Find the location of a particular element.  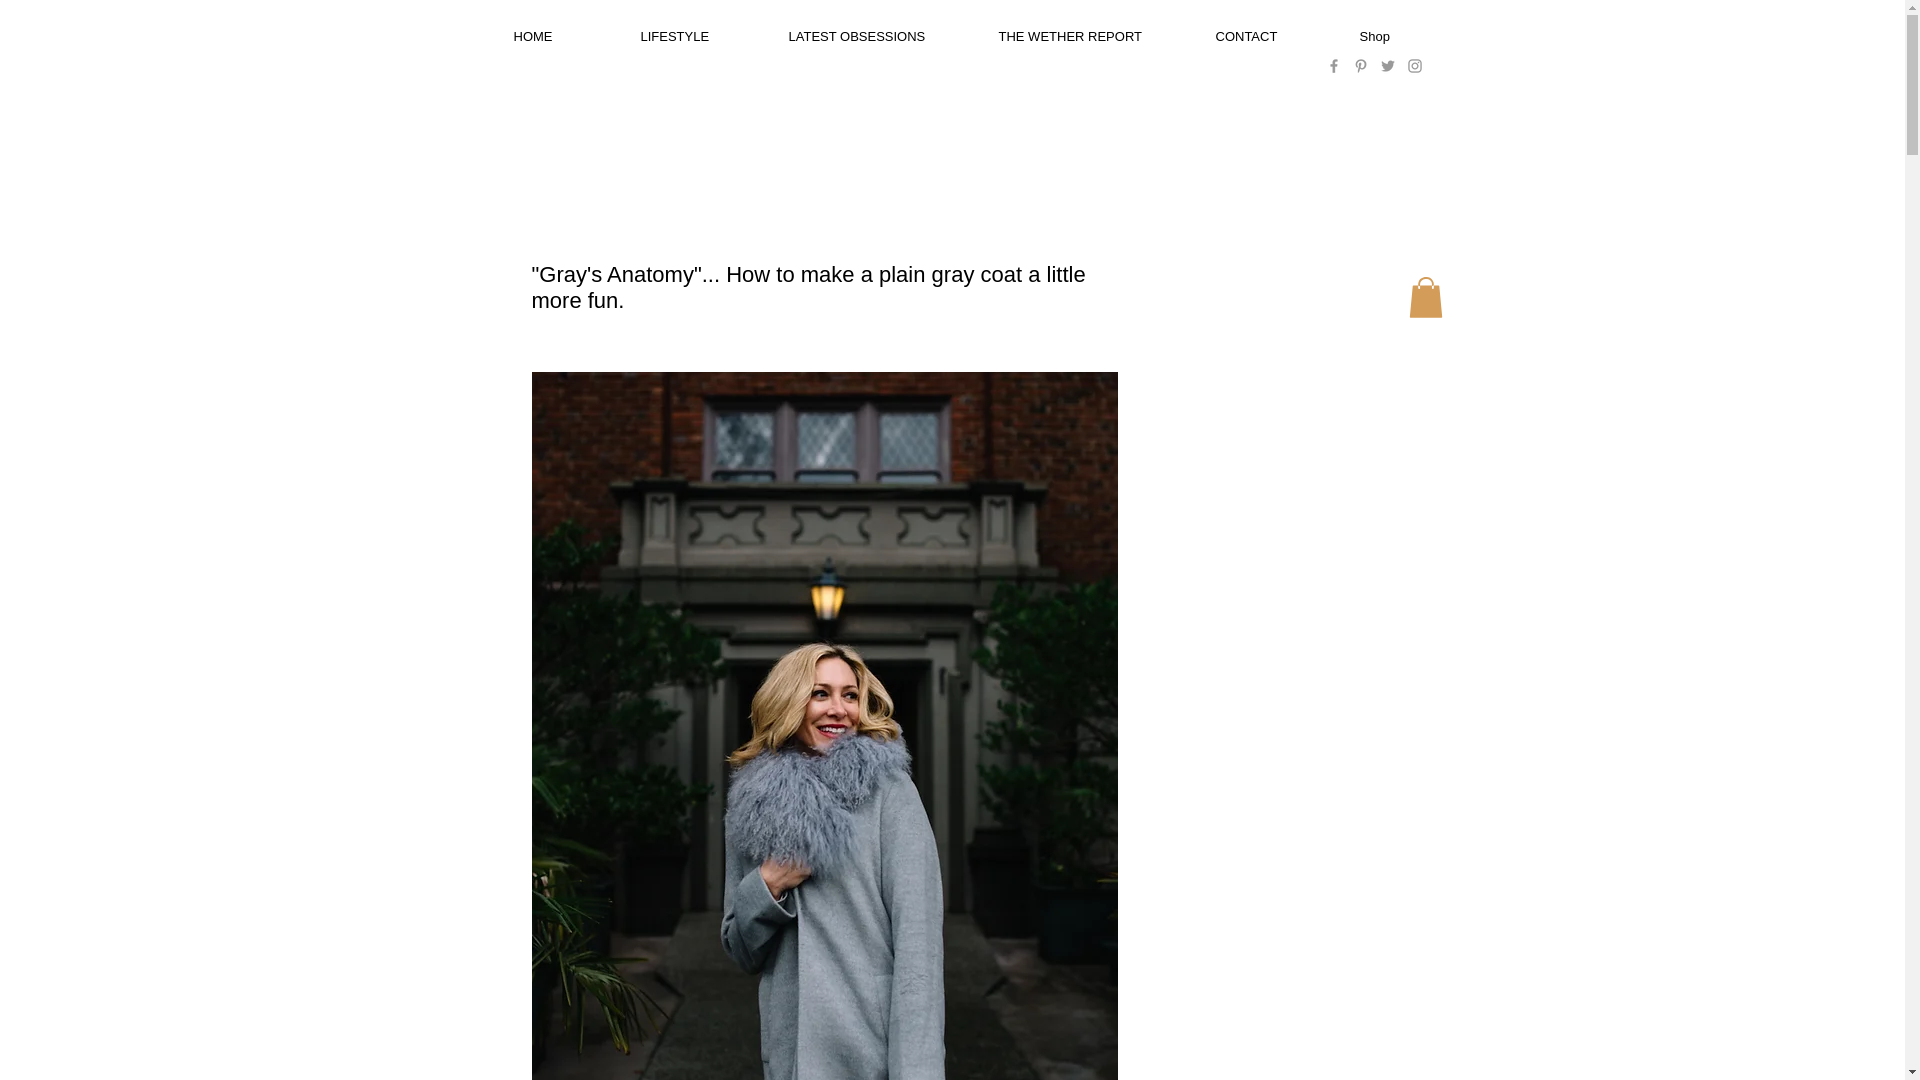

HOME is located at coordinates (563, 36).